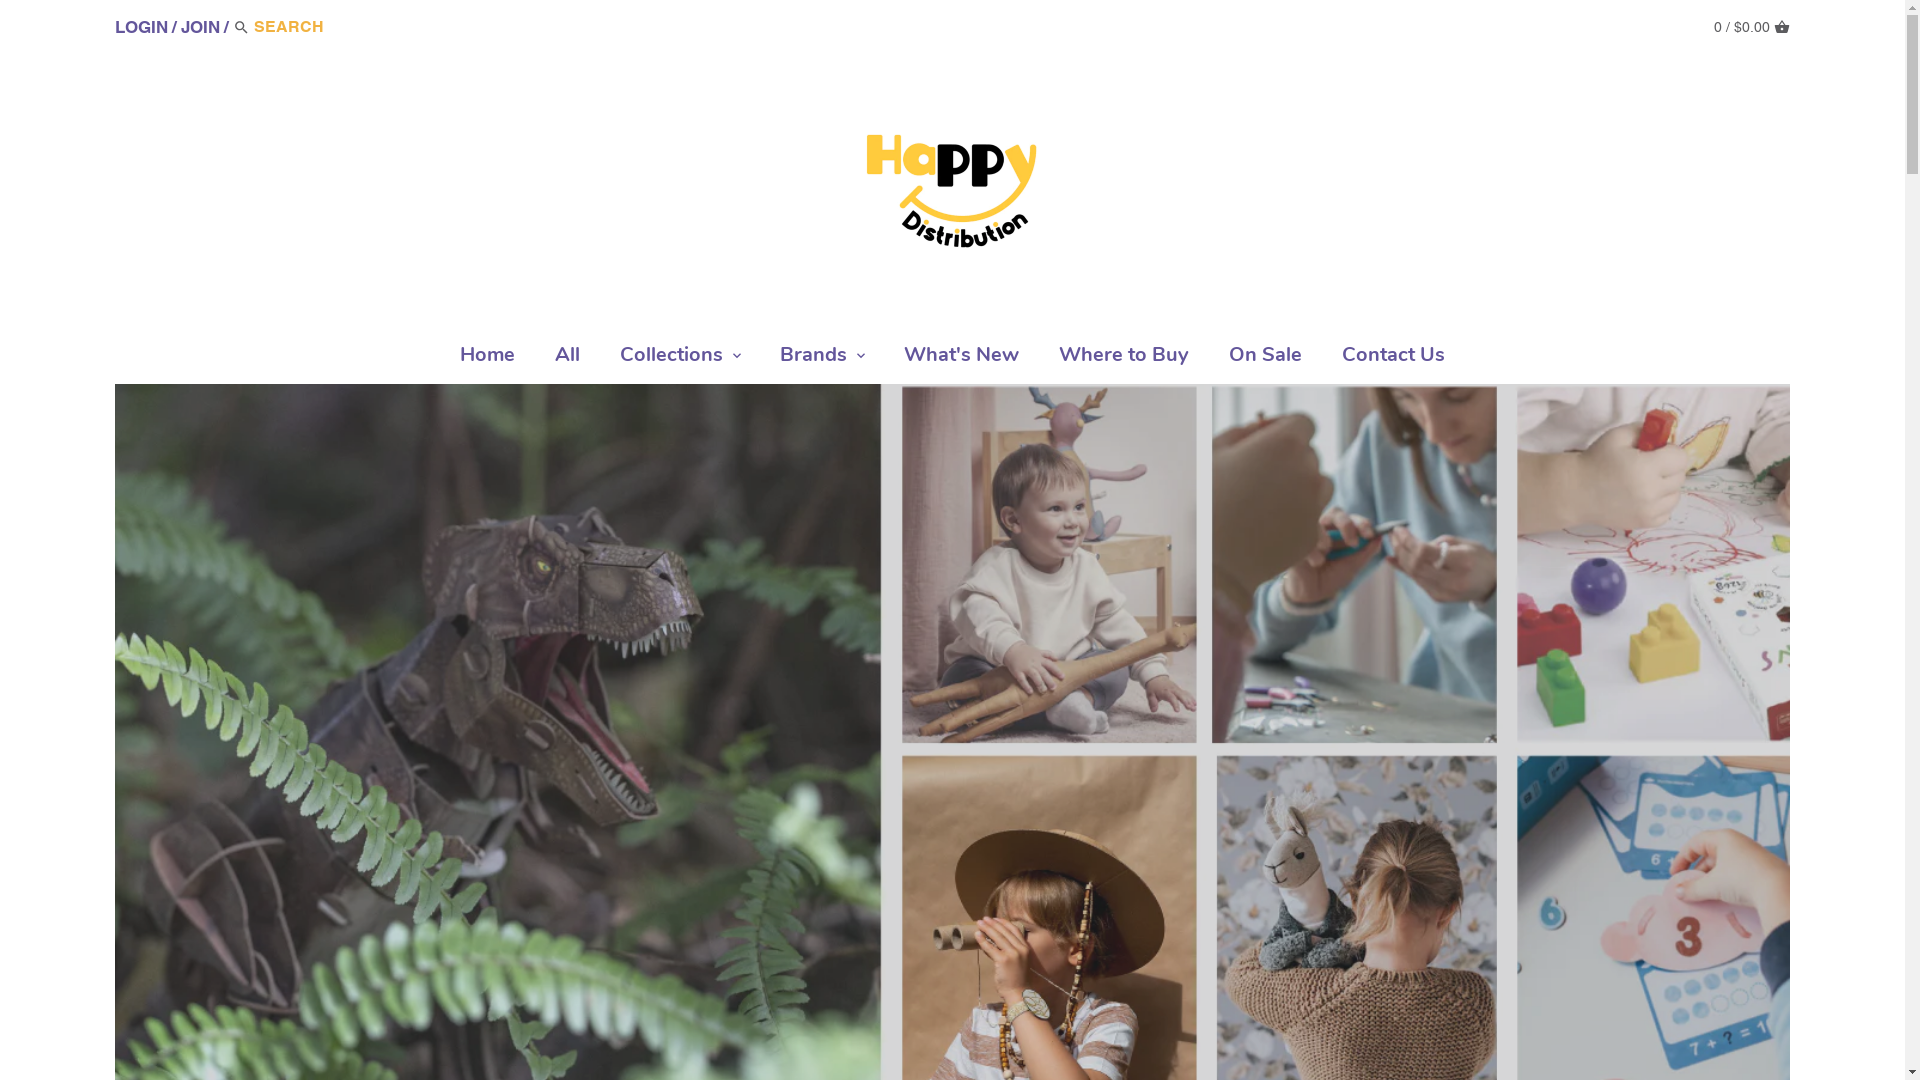  Describe the element at coordinates (1394, 359) in the screenshot. I see `Contact Us` at that location.